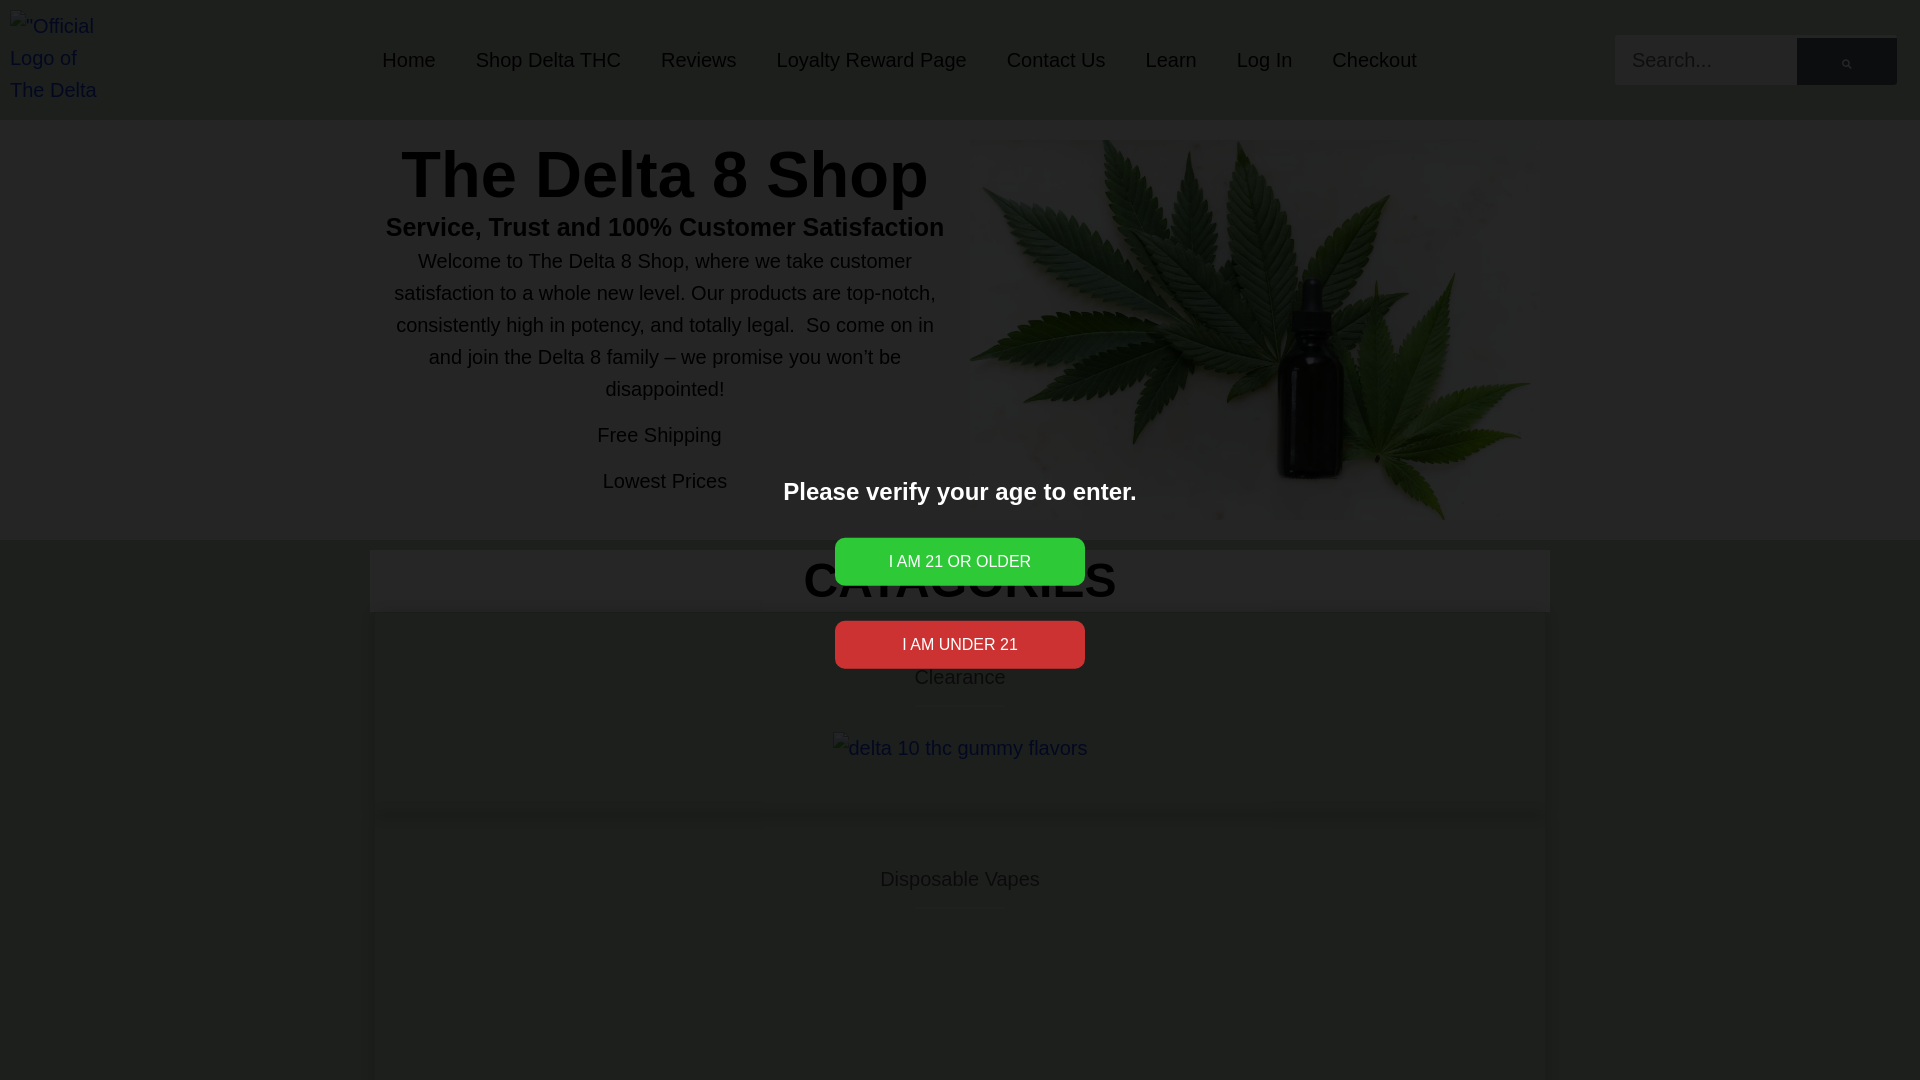 This screenshot has width=1920, height=1080. I want to click on Log In, so click(1265, 60).